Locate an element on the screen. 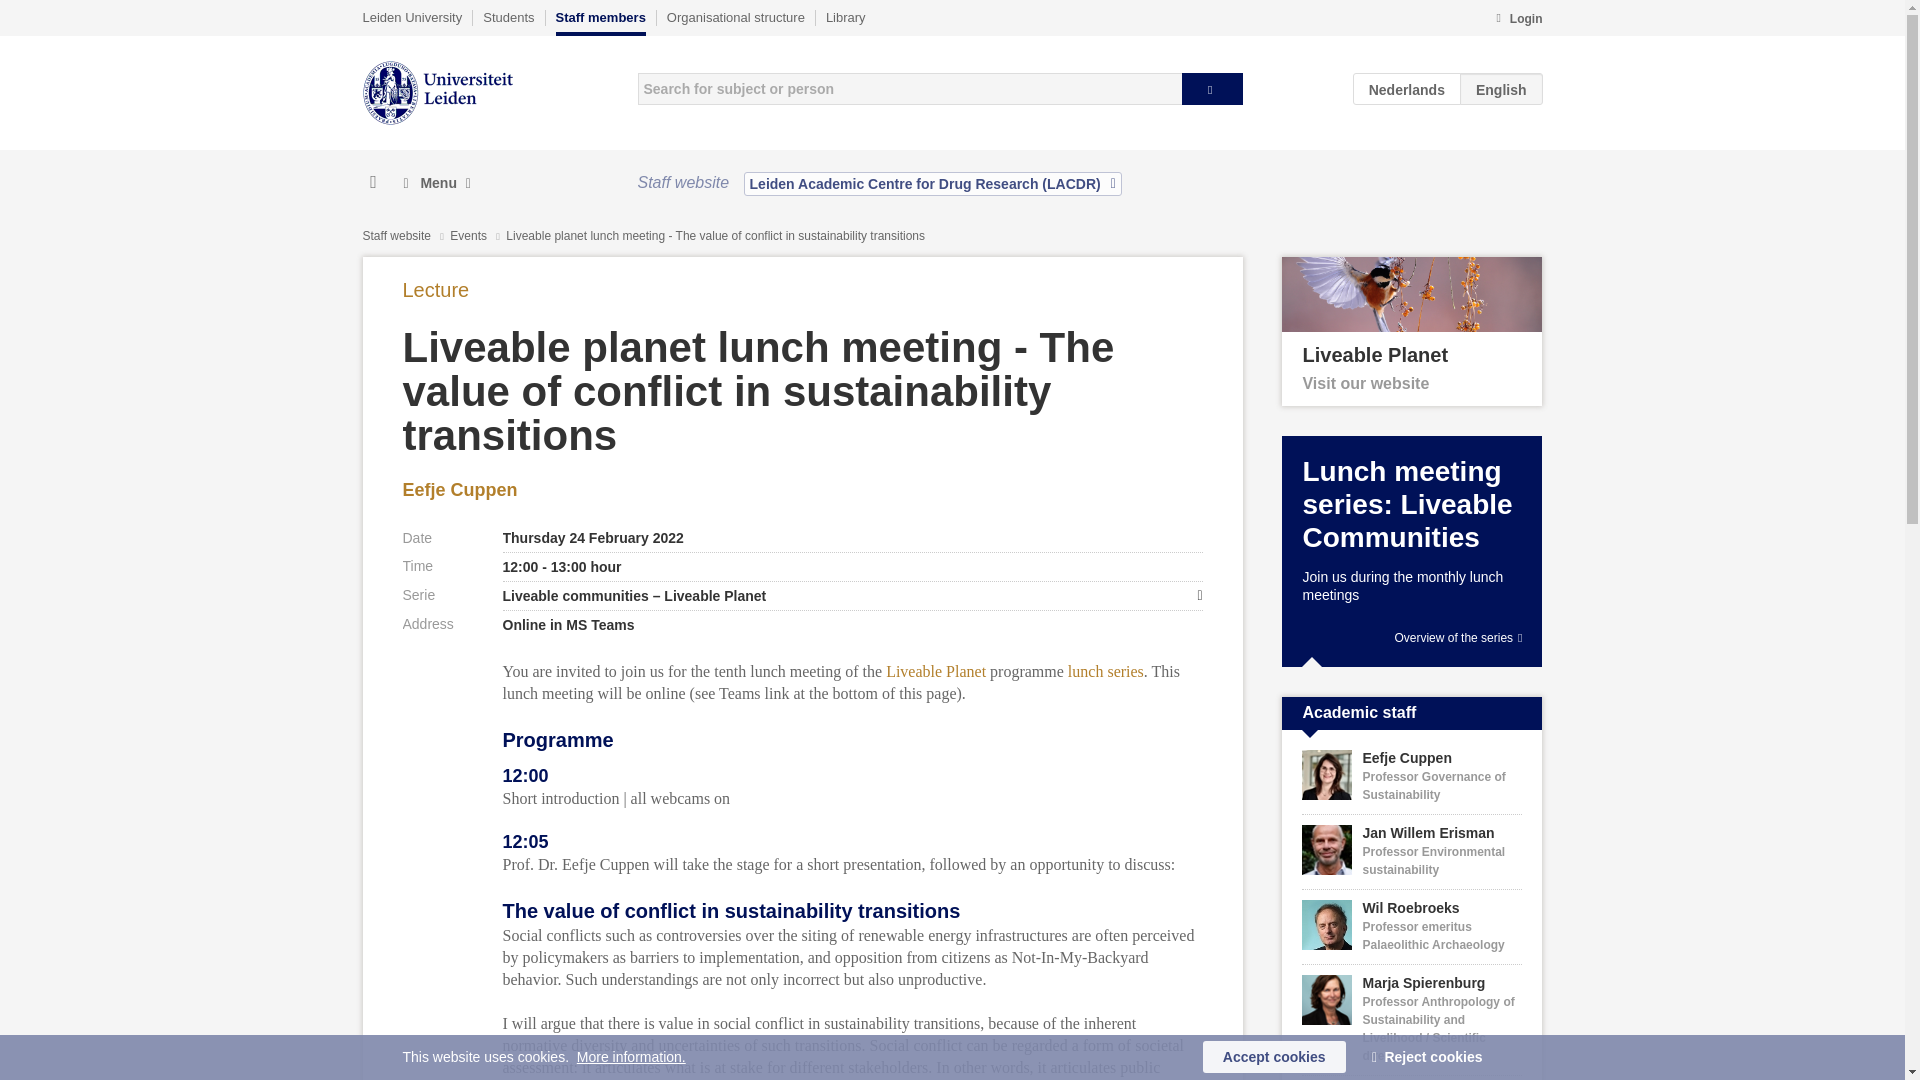  Staff members is located at coordinates (600, 22).